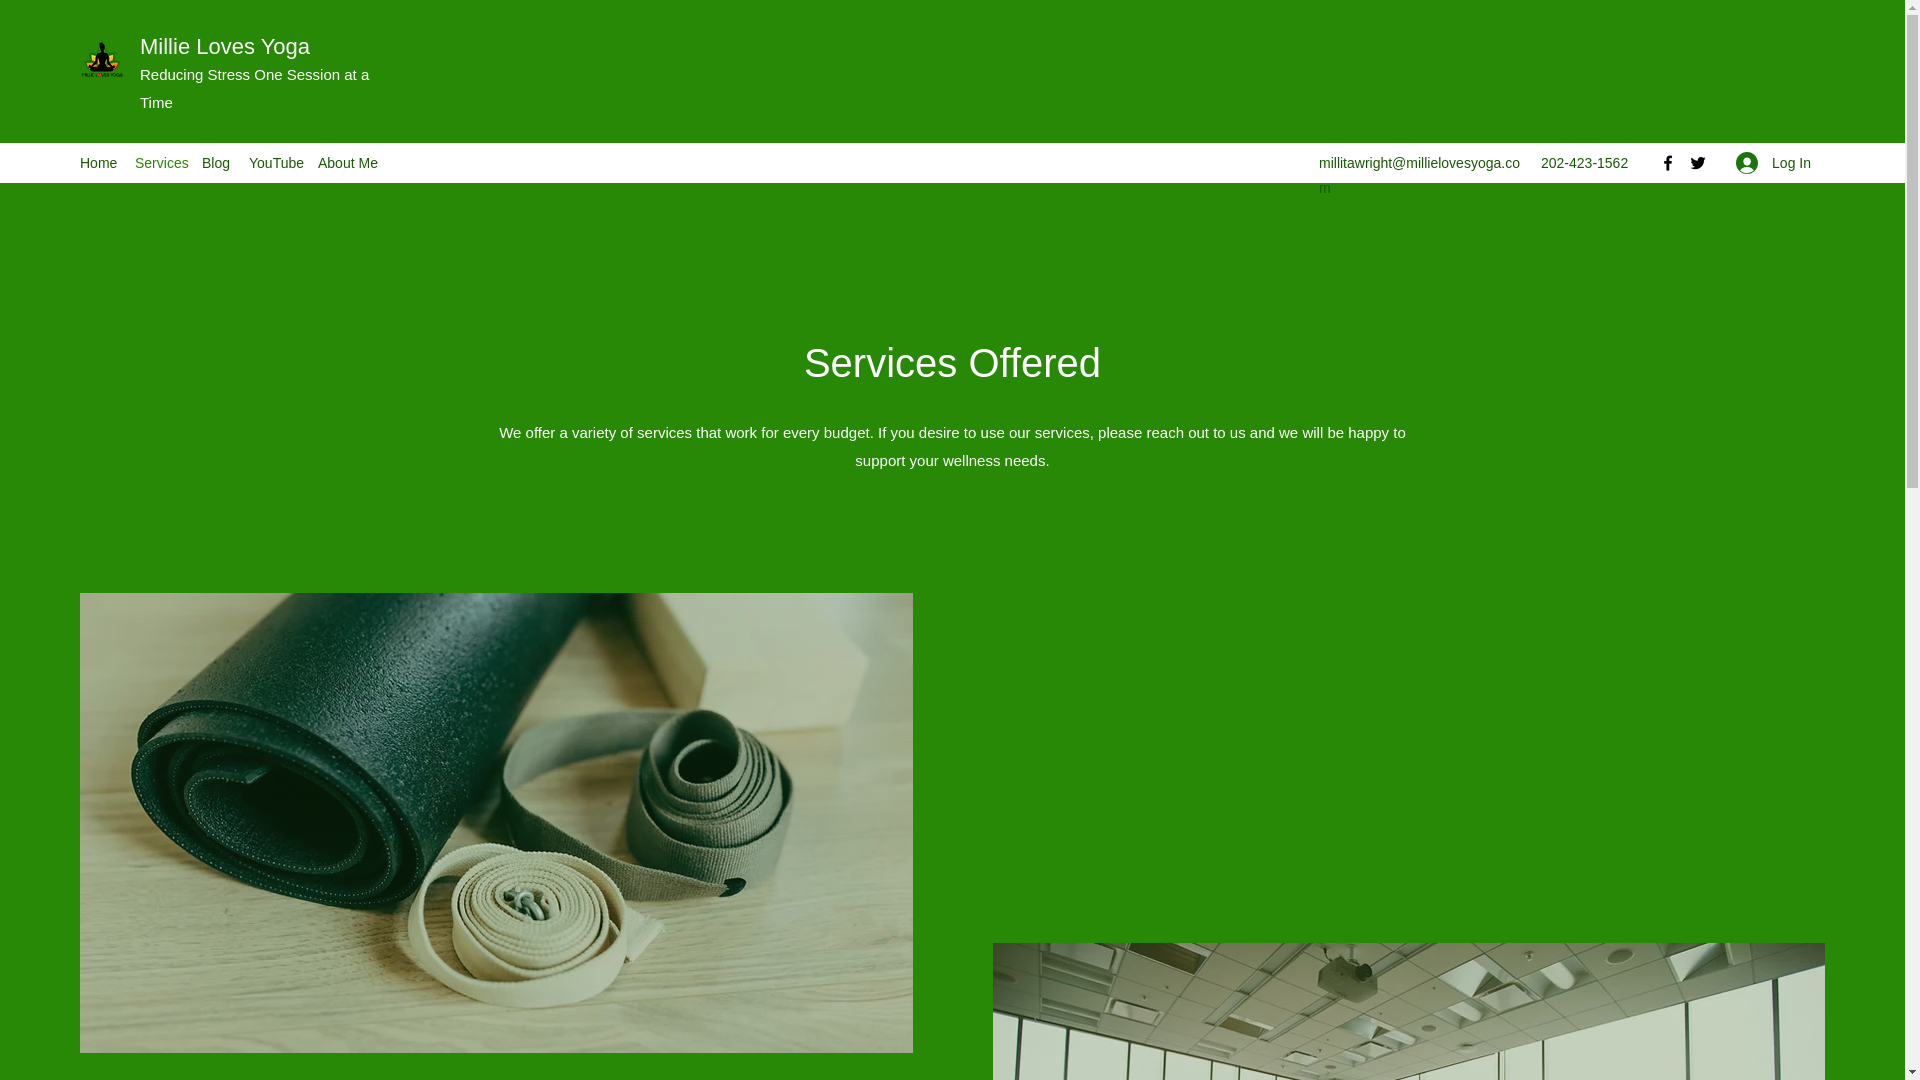  I want to click on Services, so click(158, 162).